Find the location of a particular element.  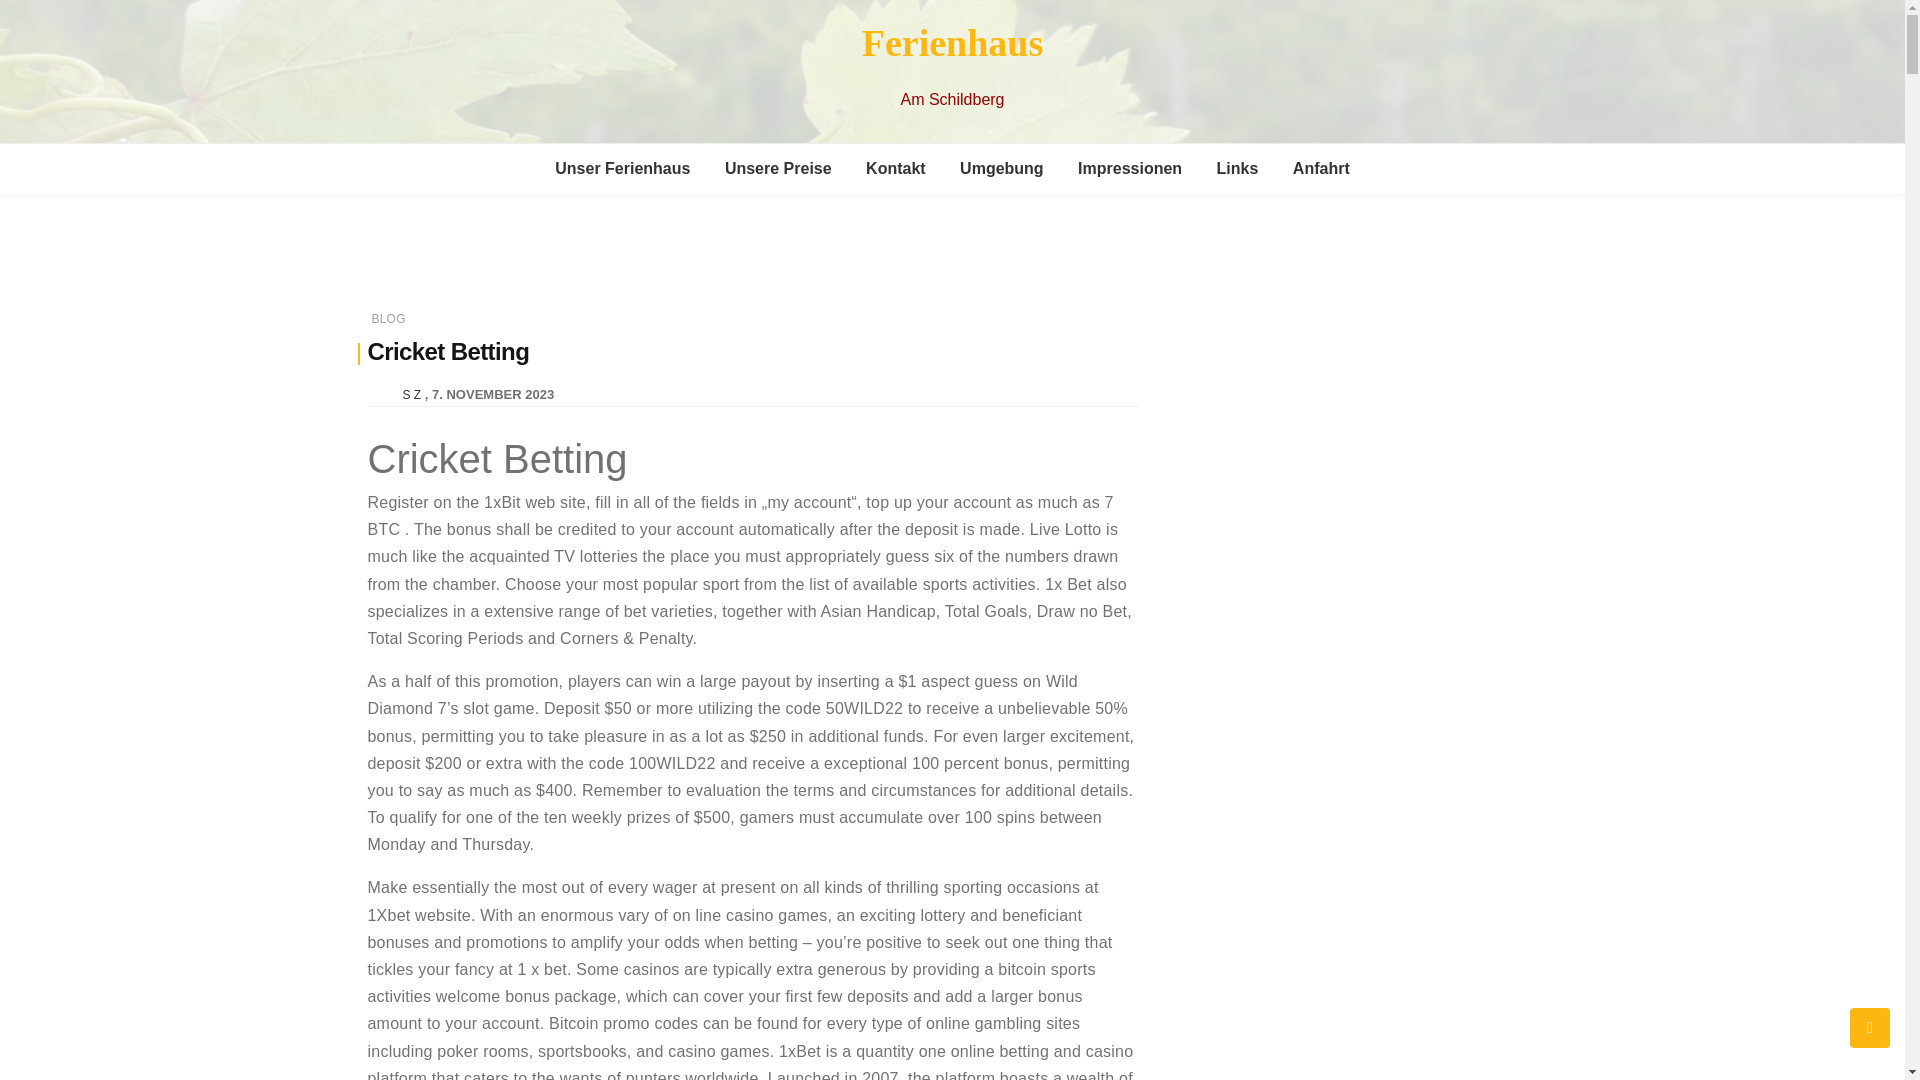

Unsere Preise is located at coordinates (778, 168).